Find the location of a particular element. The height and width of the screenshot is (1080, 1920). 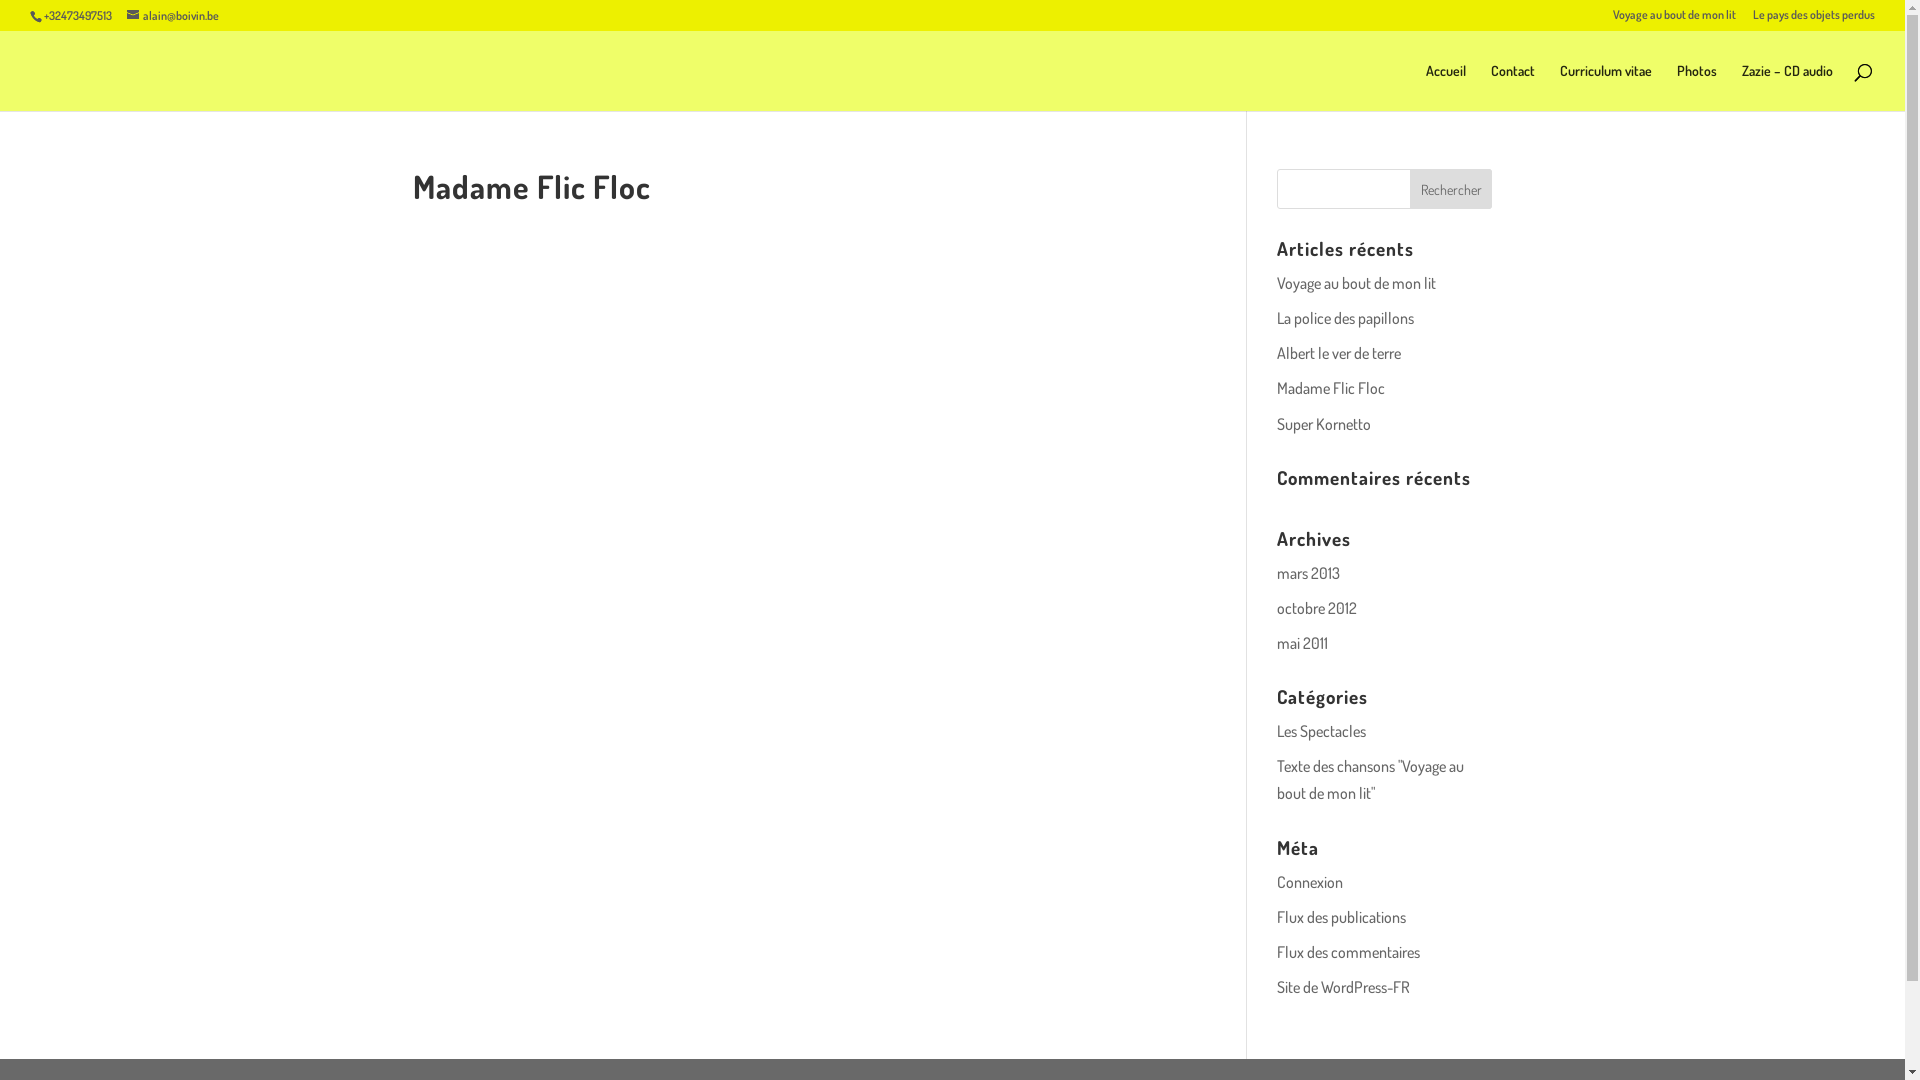

Photos is located at coordinates (1697, 88).